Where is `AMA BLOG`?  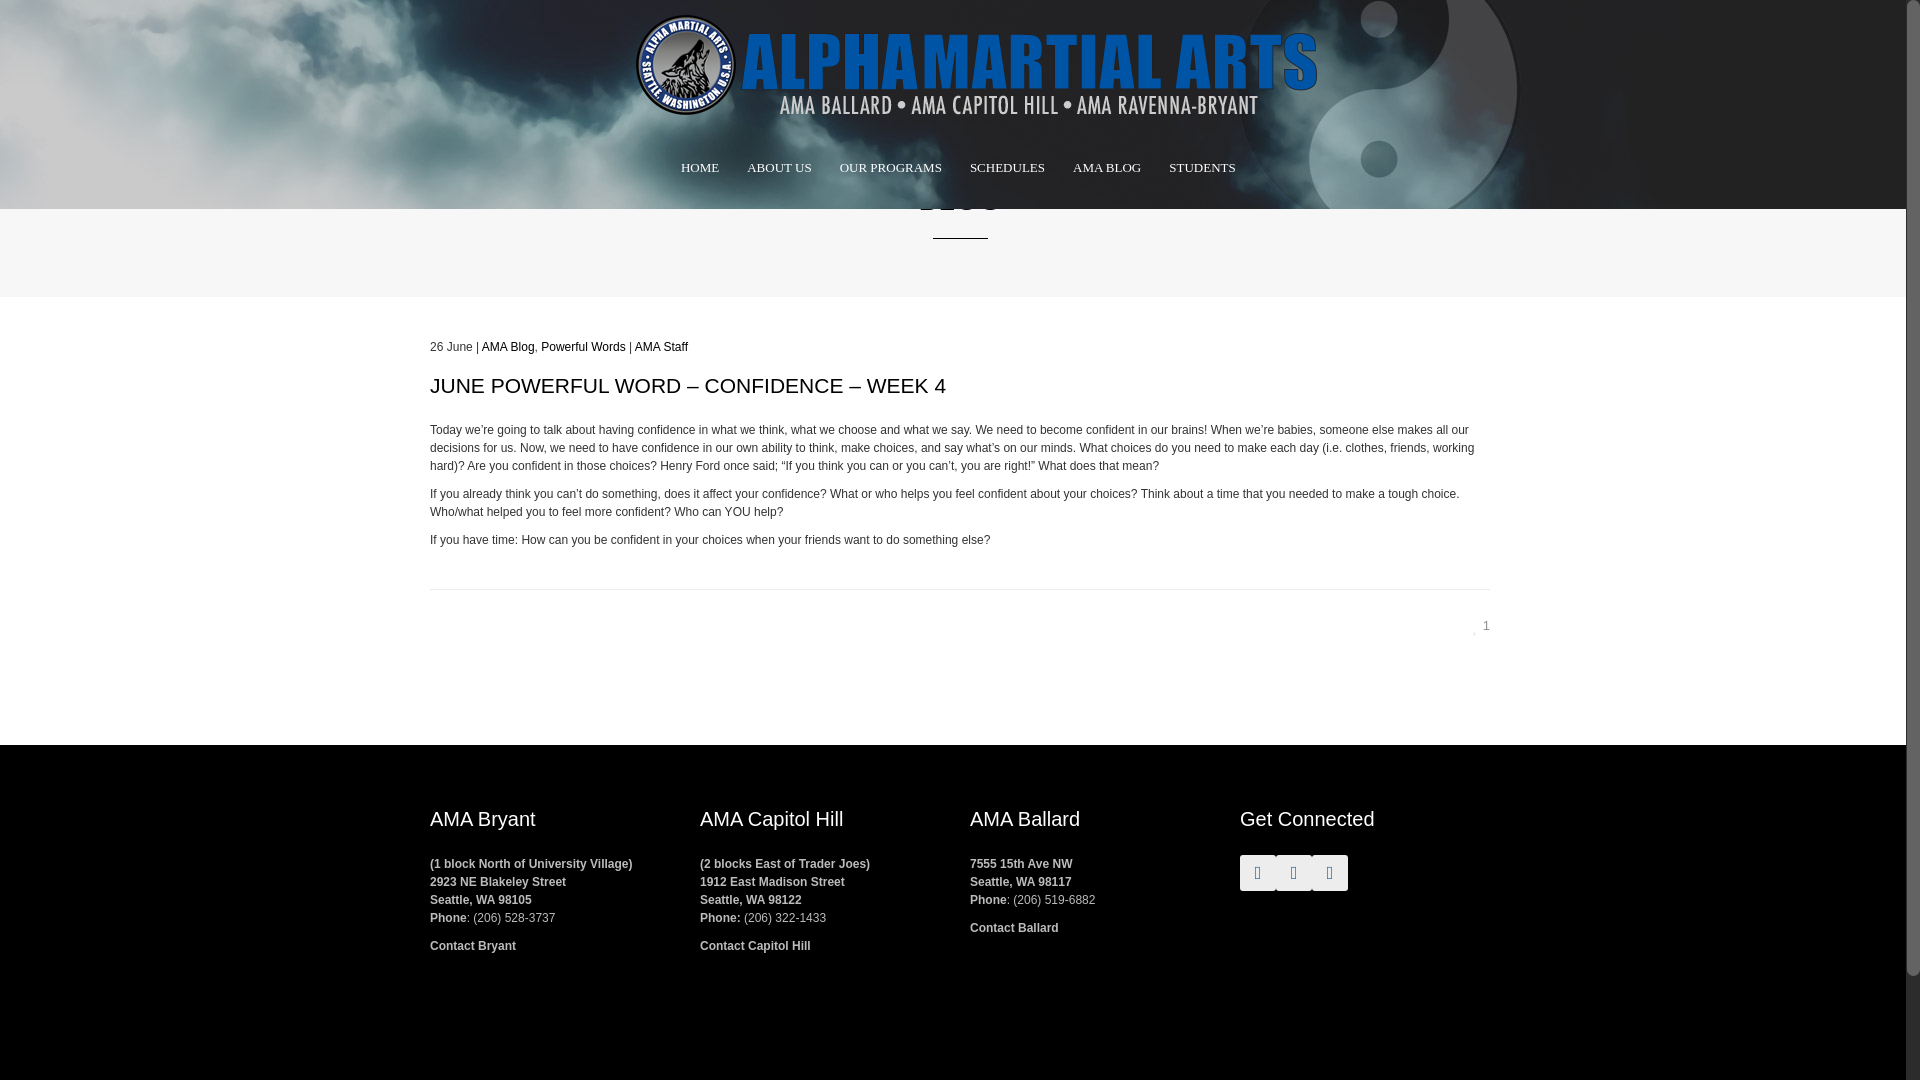
AMA BLOG is located at coordinates (1107, 52).